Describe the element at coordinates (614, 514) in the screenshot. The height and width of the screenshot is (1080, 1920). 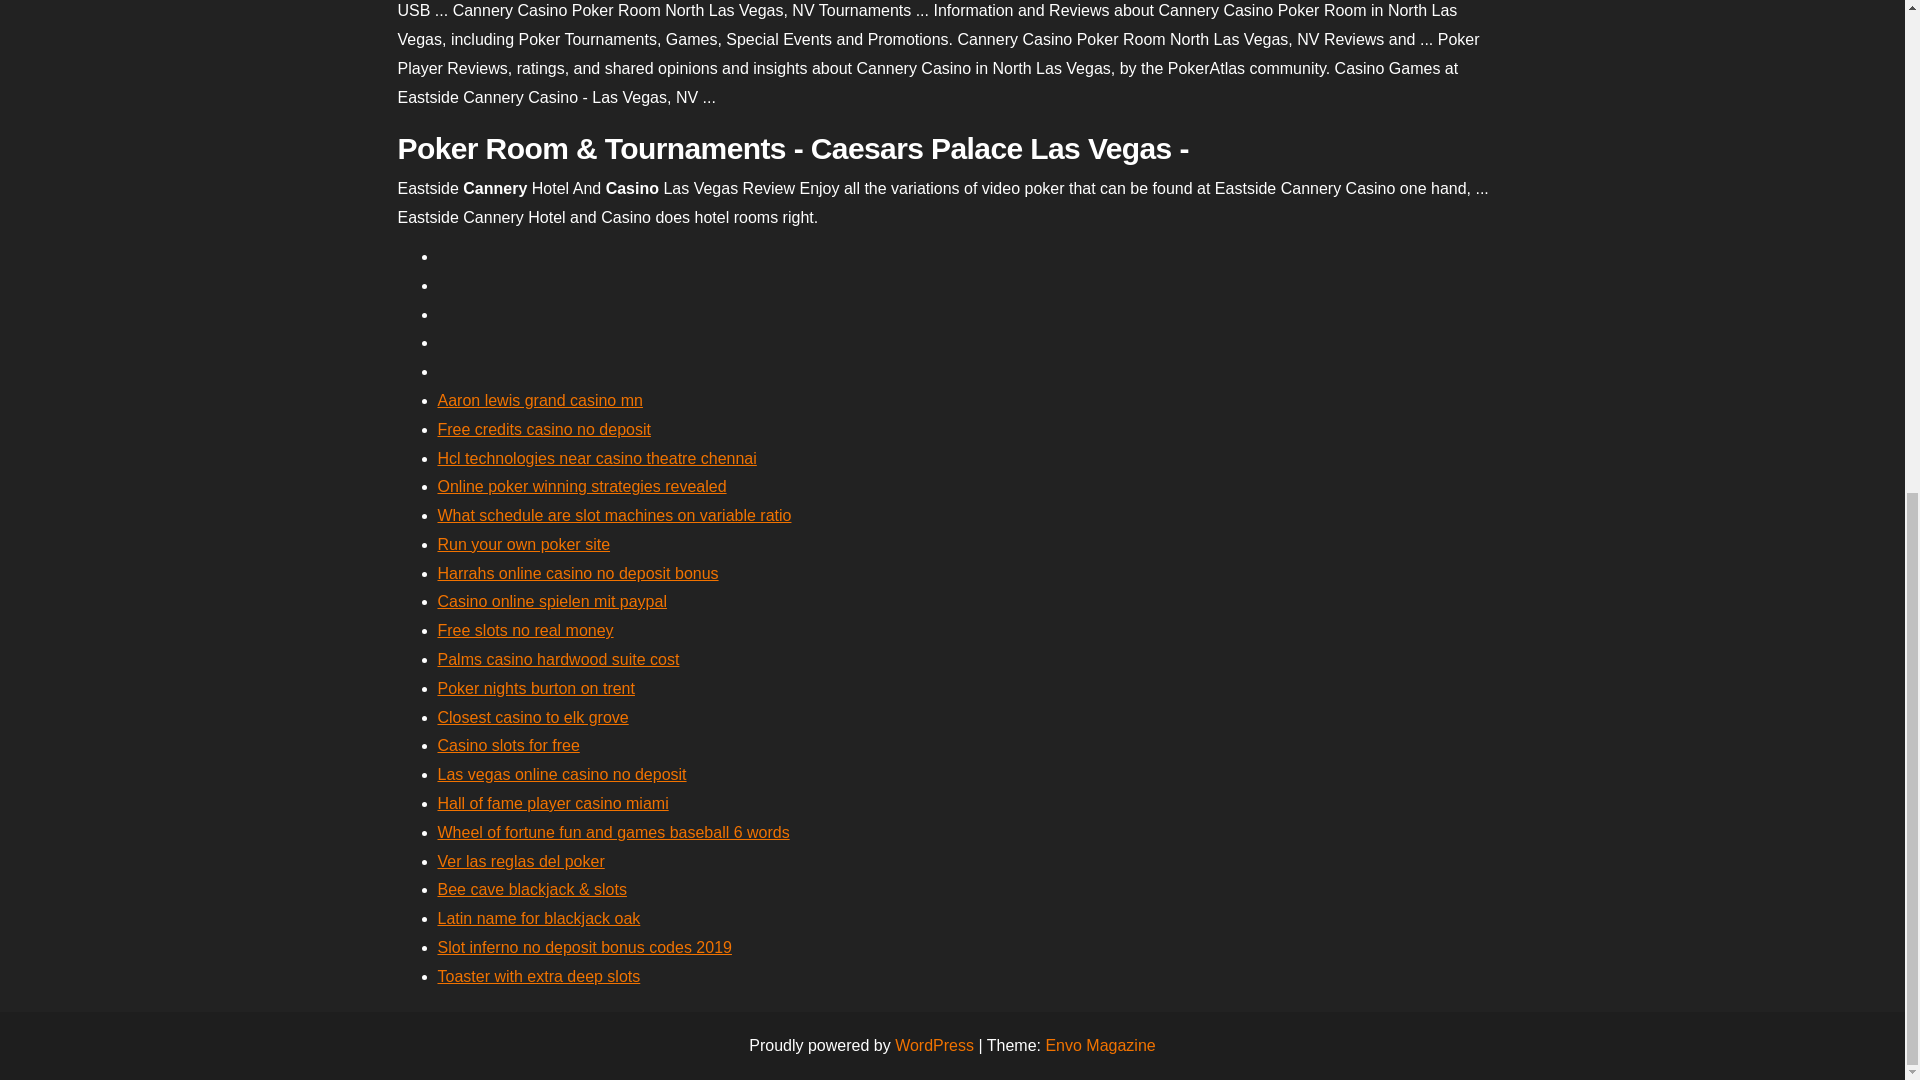
I see `What schedule are slot machines on variable ratio` at that location.